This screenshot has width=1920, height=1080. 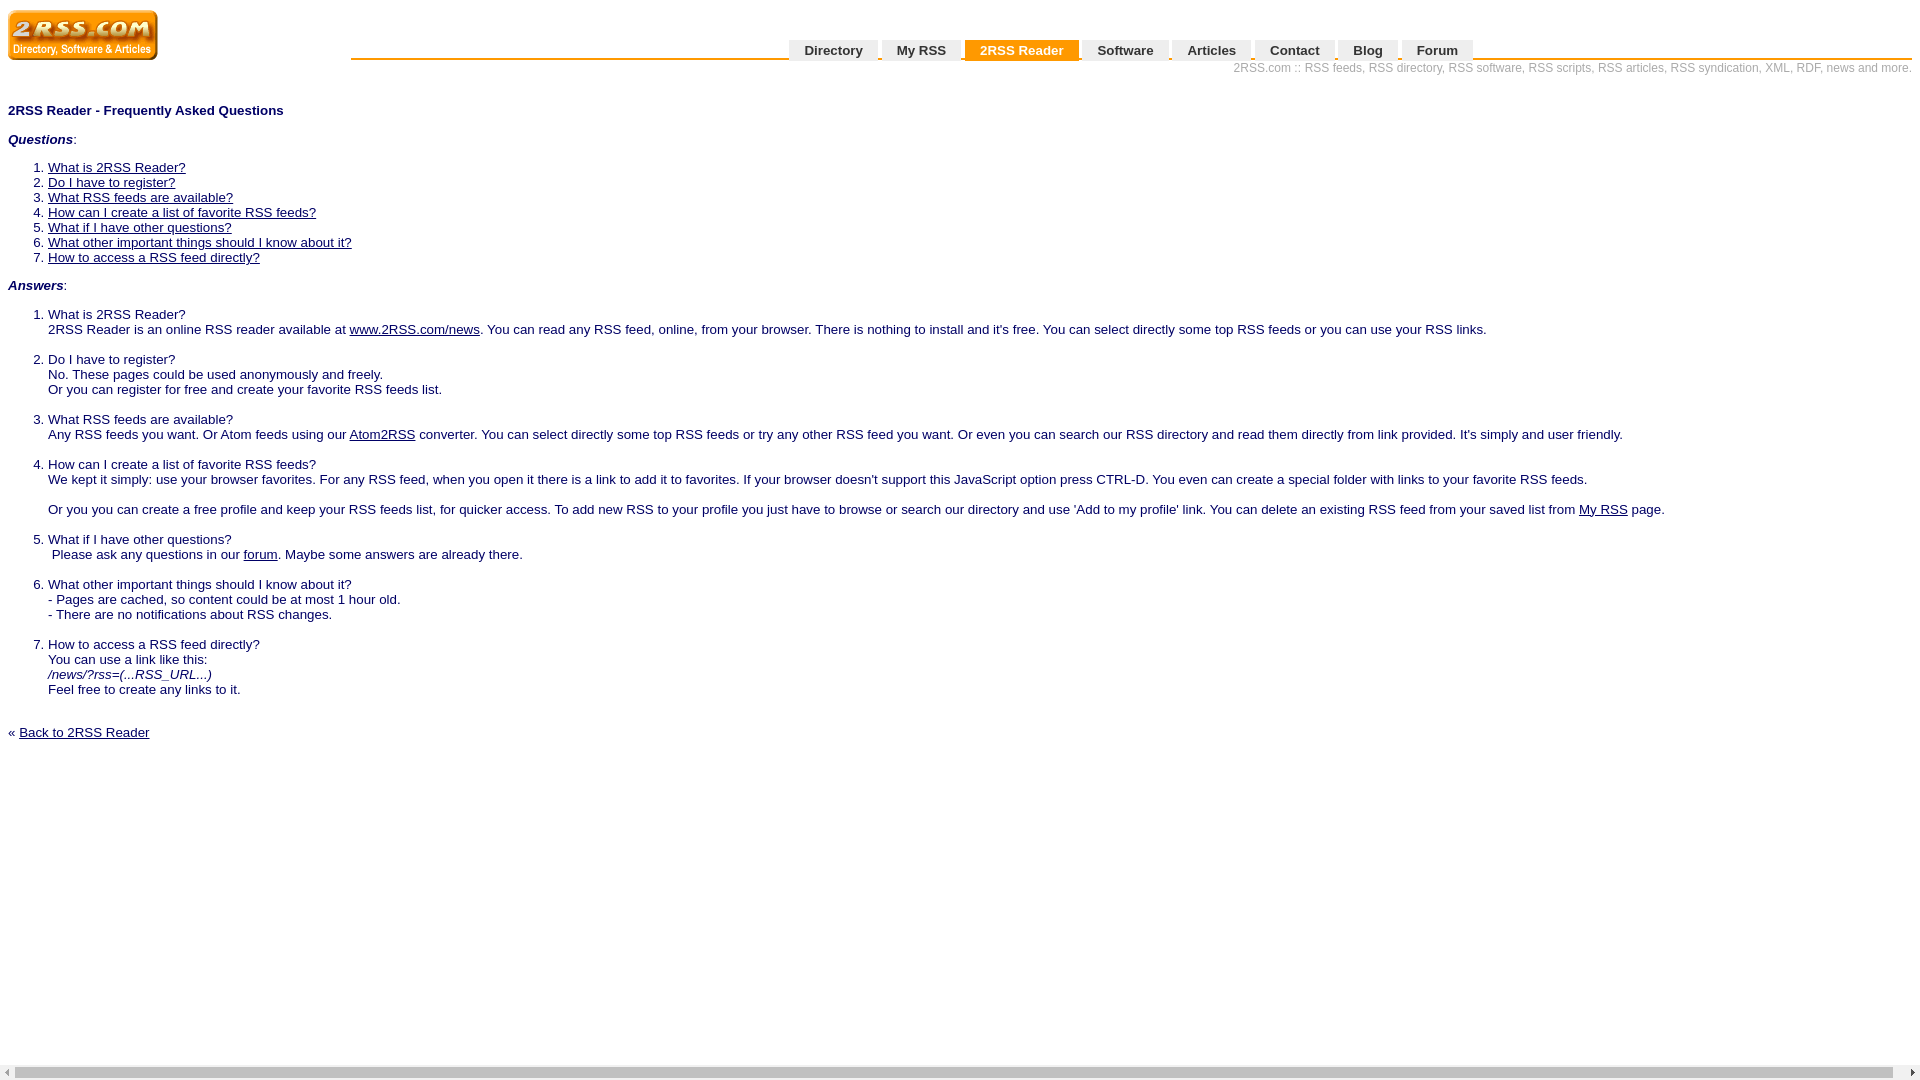 What do you see at coordinates (140, 198) in the screenshot?
I see `What RSS feeds are available?` at bounding box center [140, 198].